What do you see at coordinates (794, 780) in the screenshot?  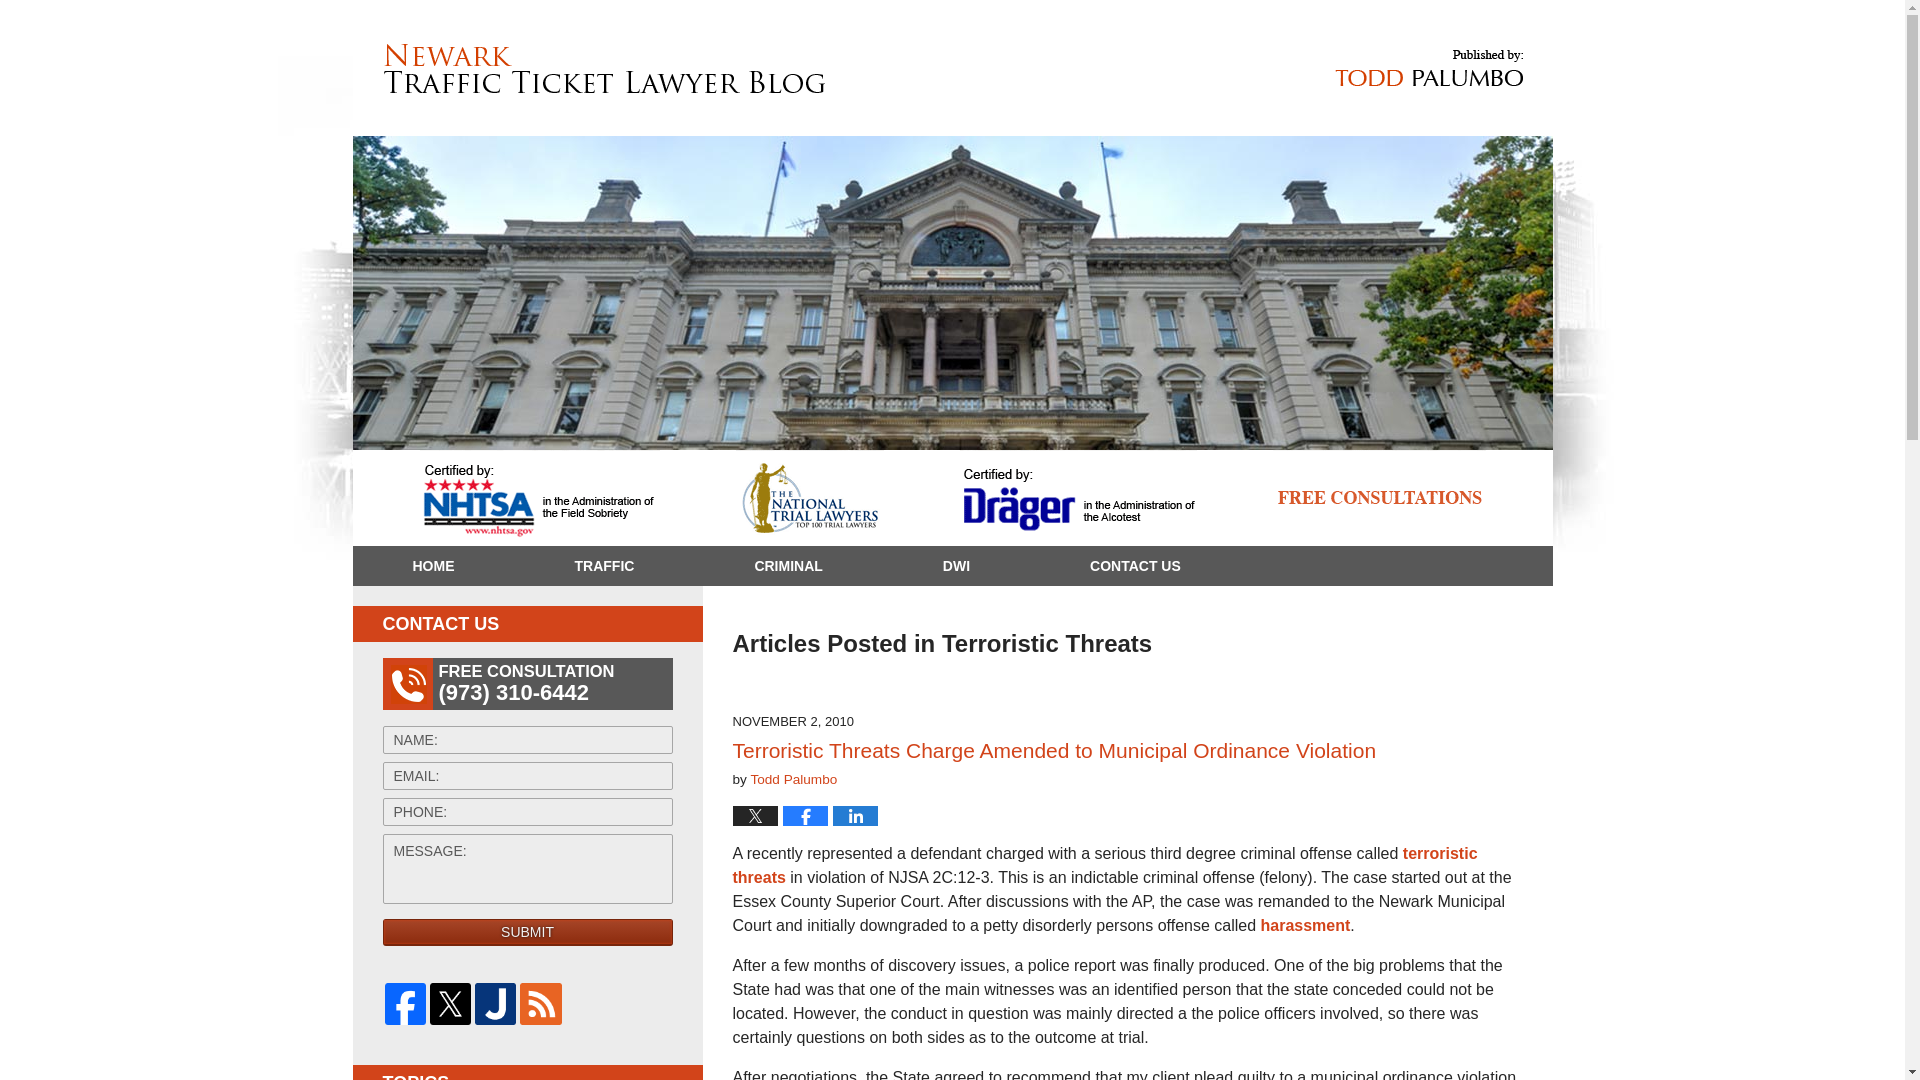 I see `Todd Palumbo` at bounding box center [794, 780].